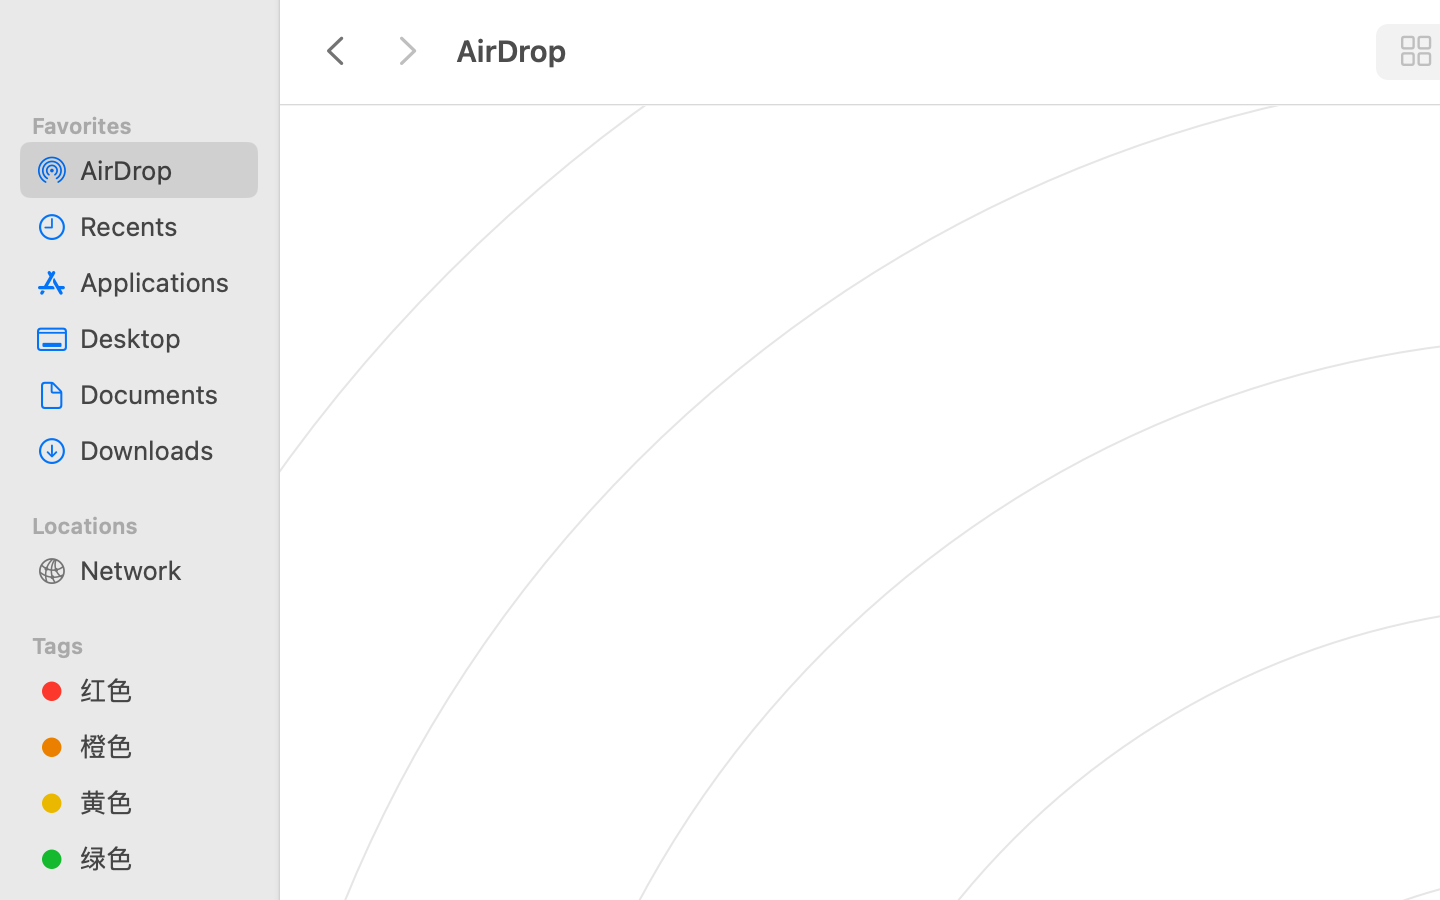 This screenshot has height=900, width=1440. I want to click on 橙色, so click(161, 746).